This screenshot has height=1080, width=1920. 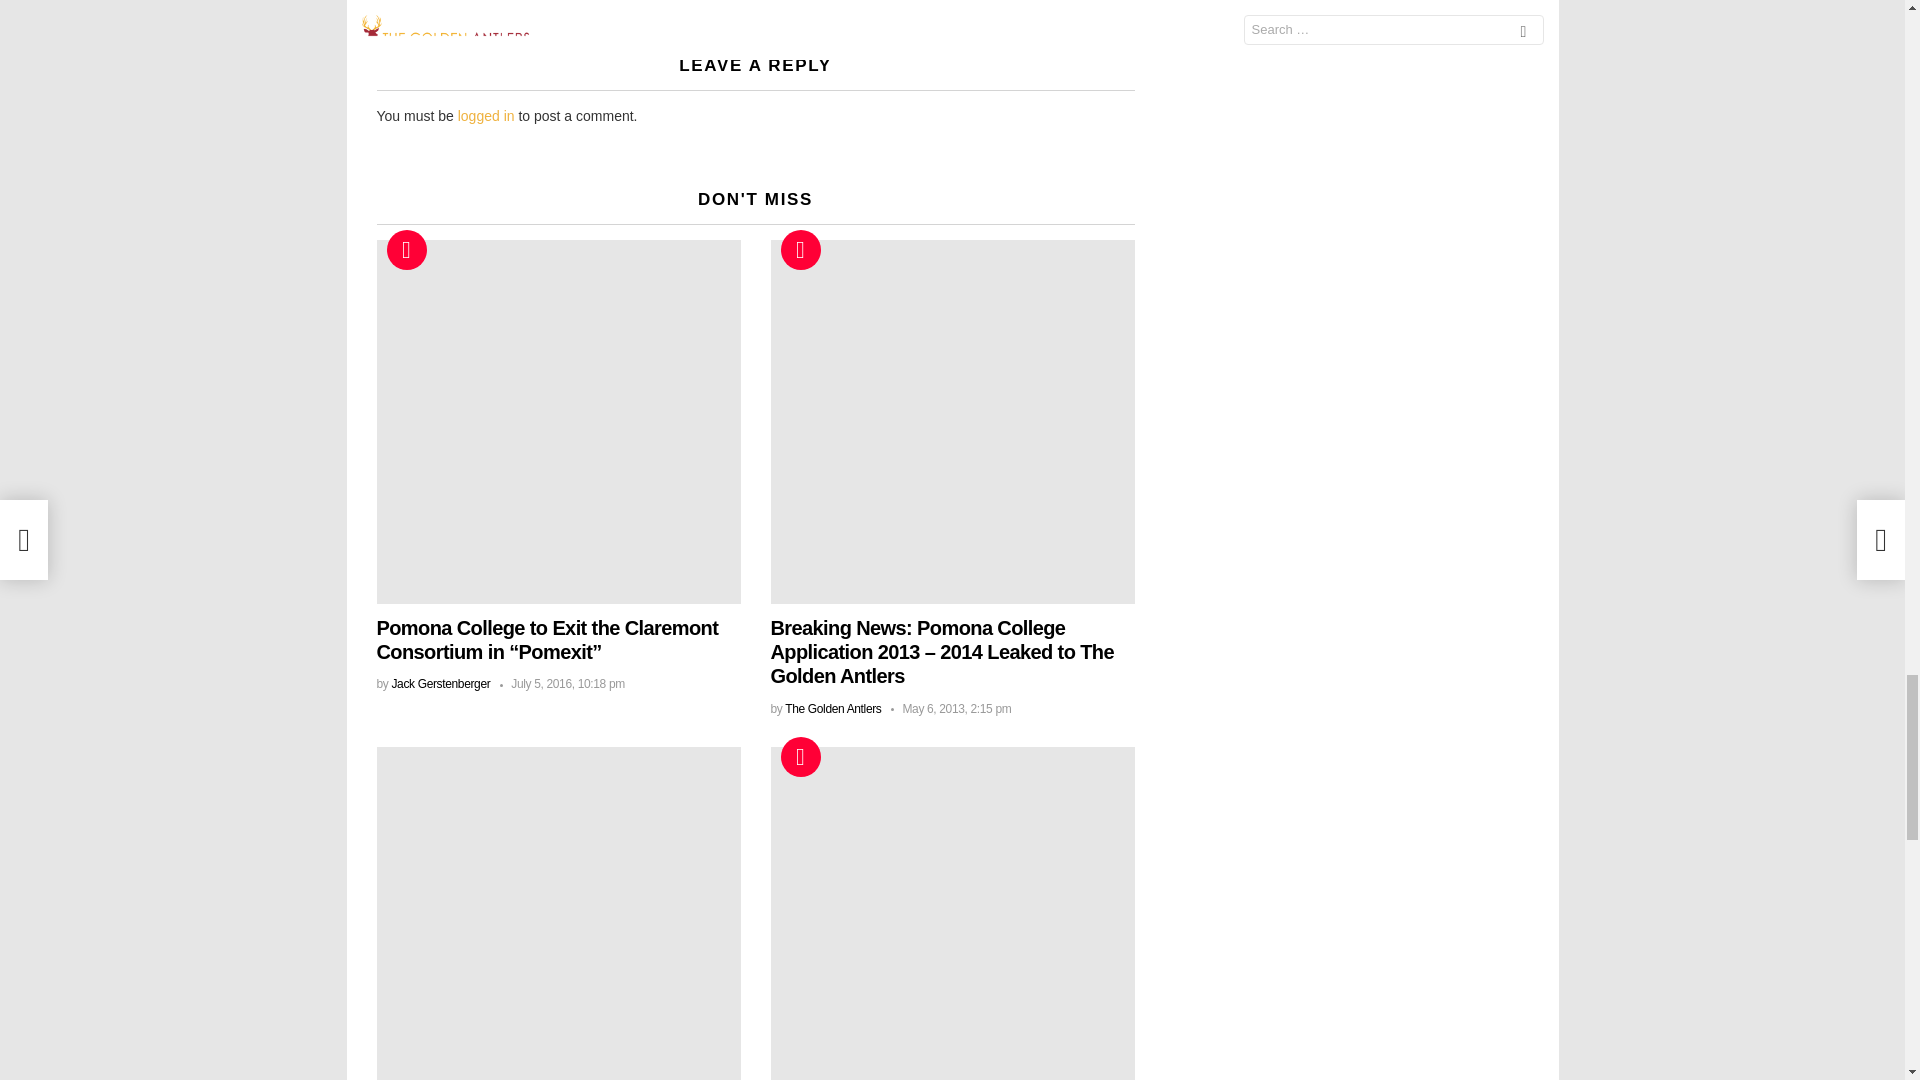 I want to click on Posts by Jack Gerstenberger, so click(x=440, y=684).